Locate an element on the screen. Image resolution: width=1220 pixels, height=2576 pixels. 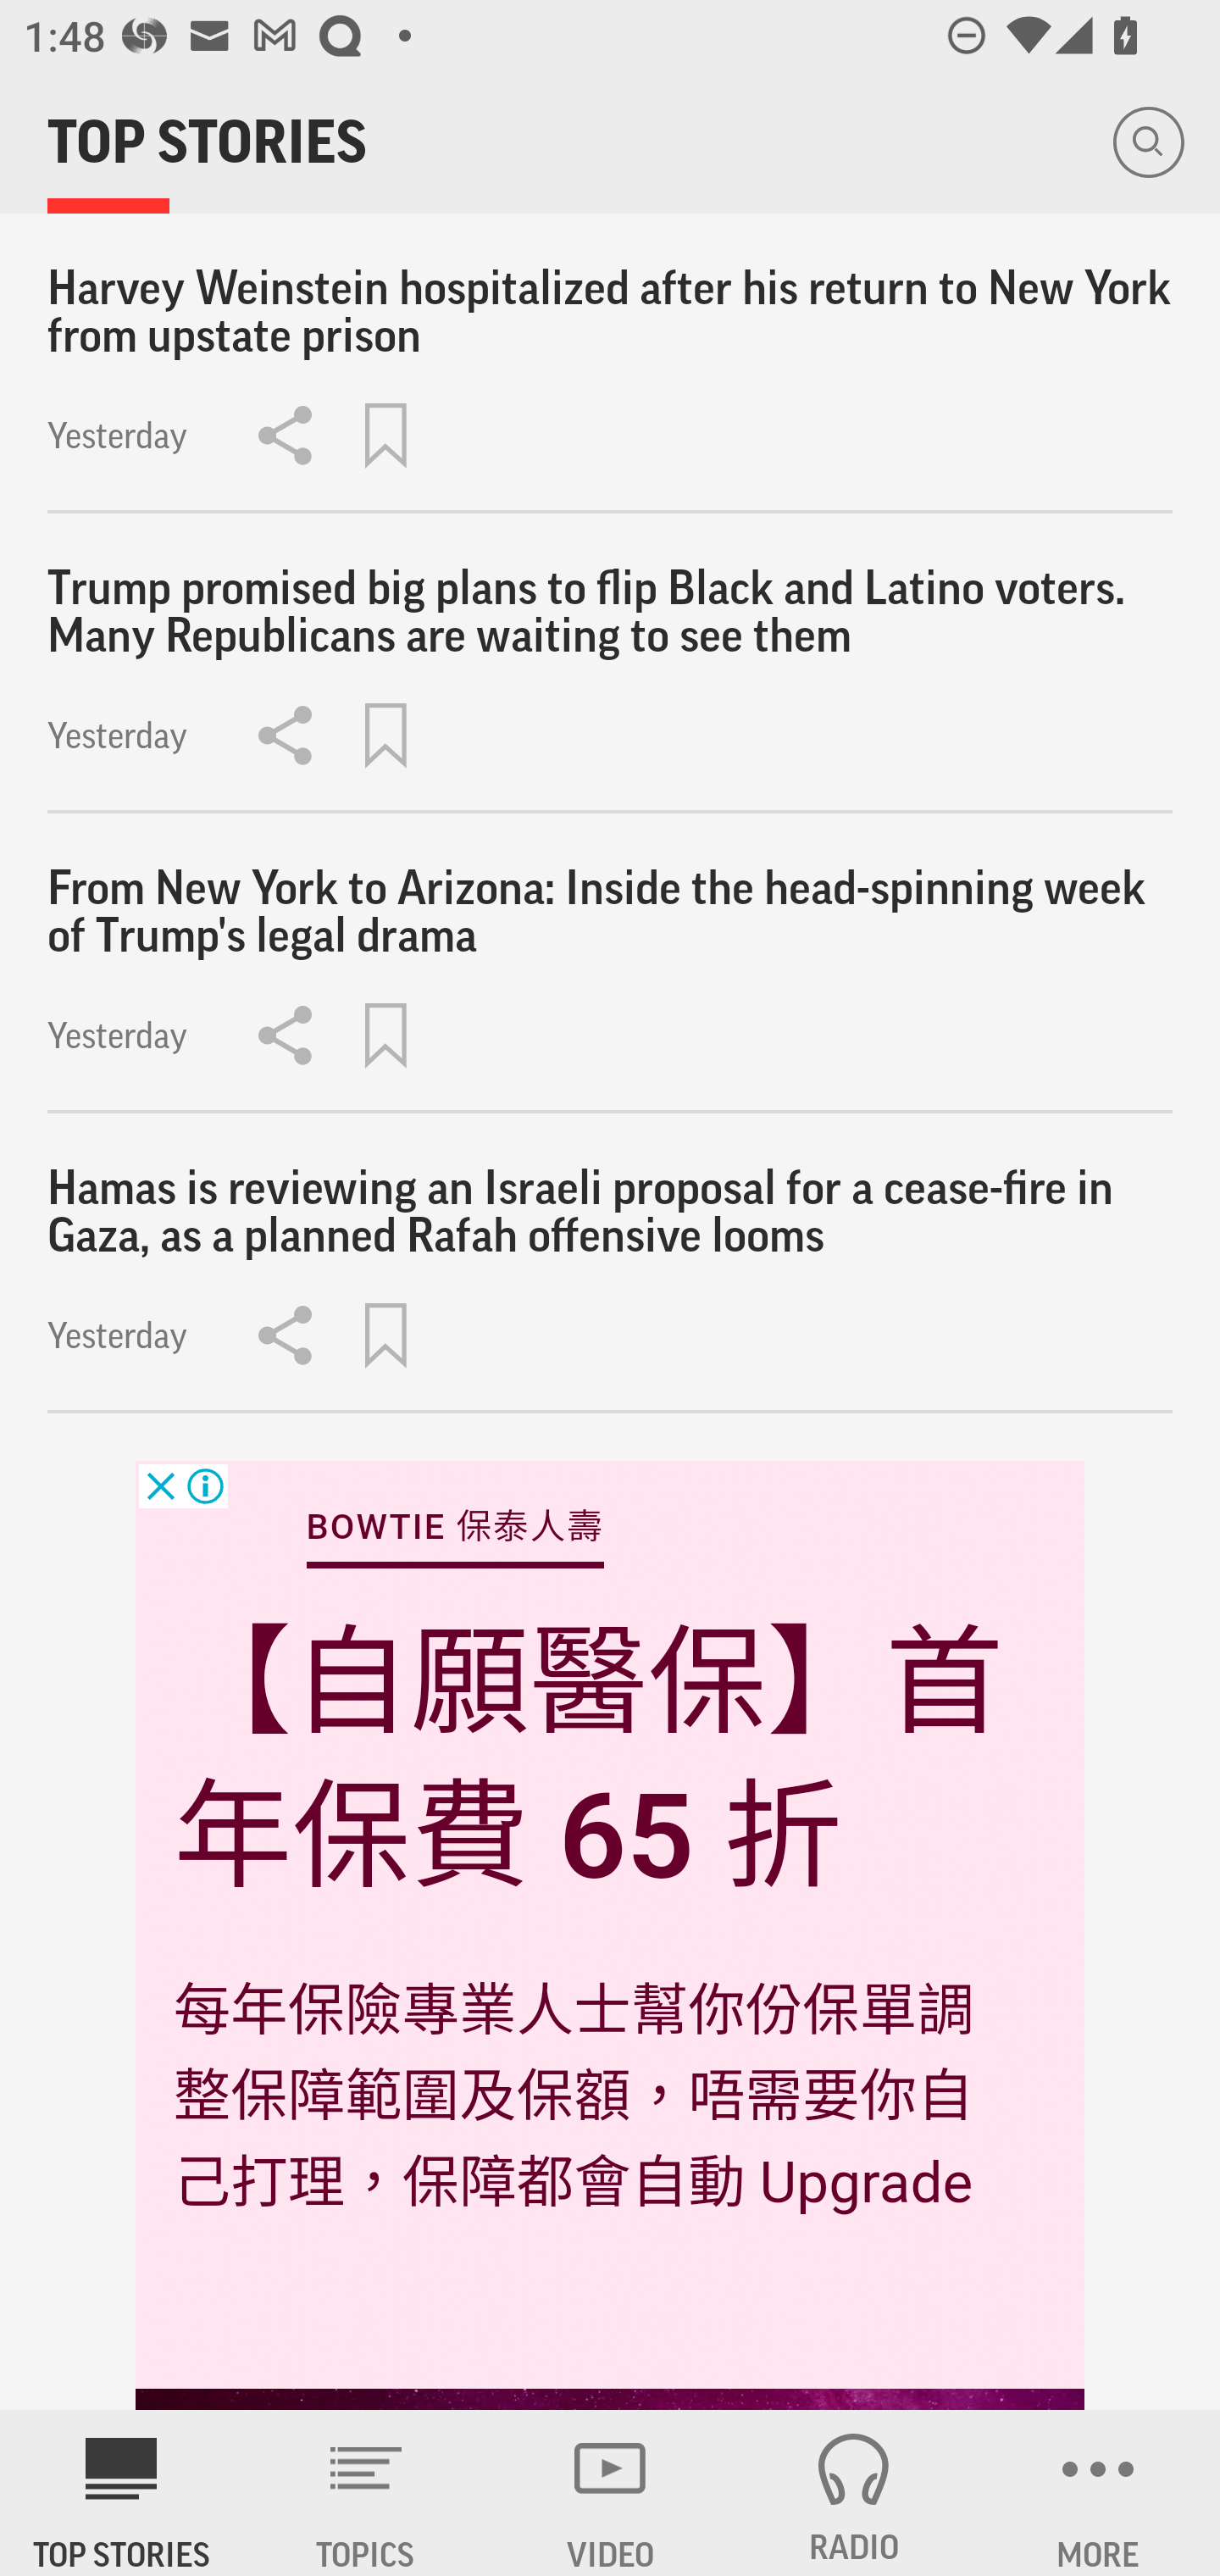
TOPICS is located at coordinates (366, 2493).